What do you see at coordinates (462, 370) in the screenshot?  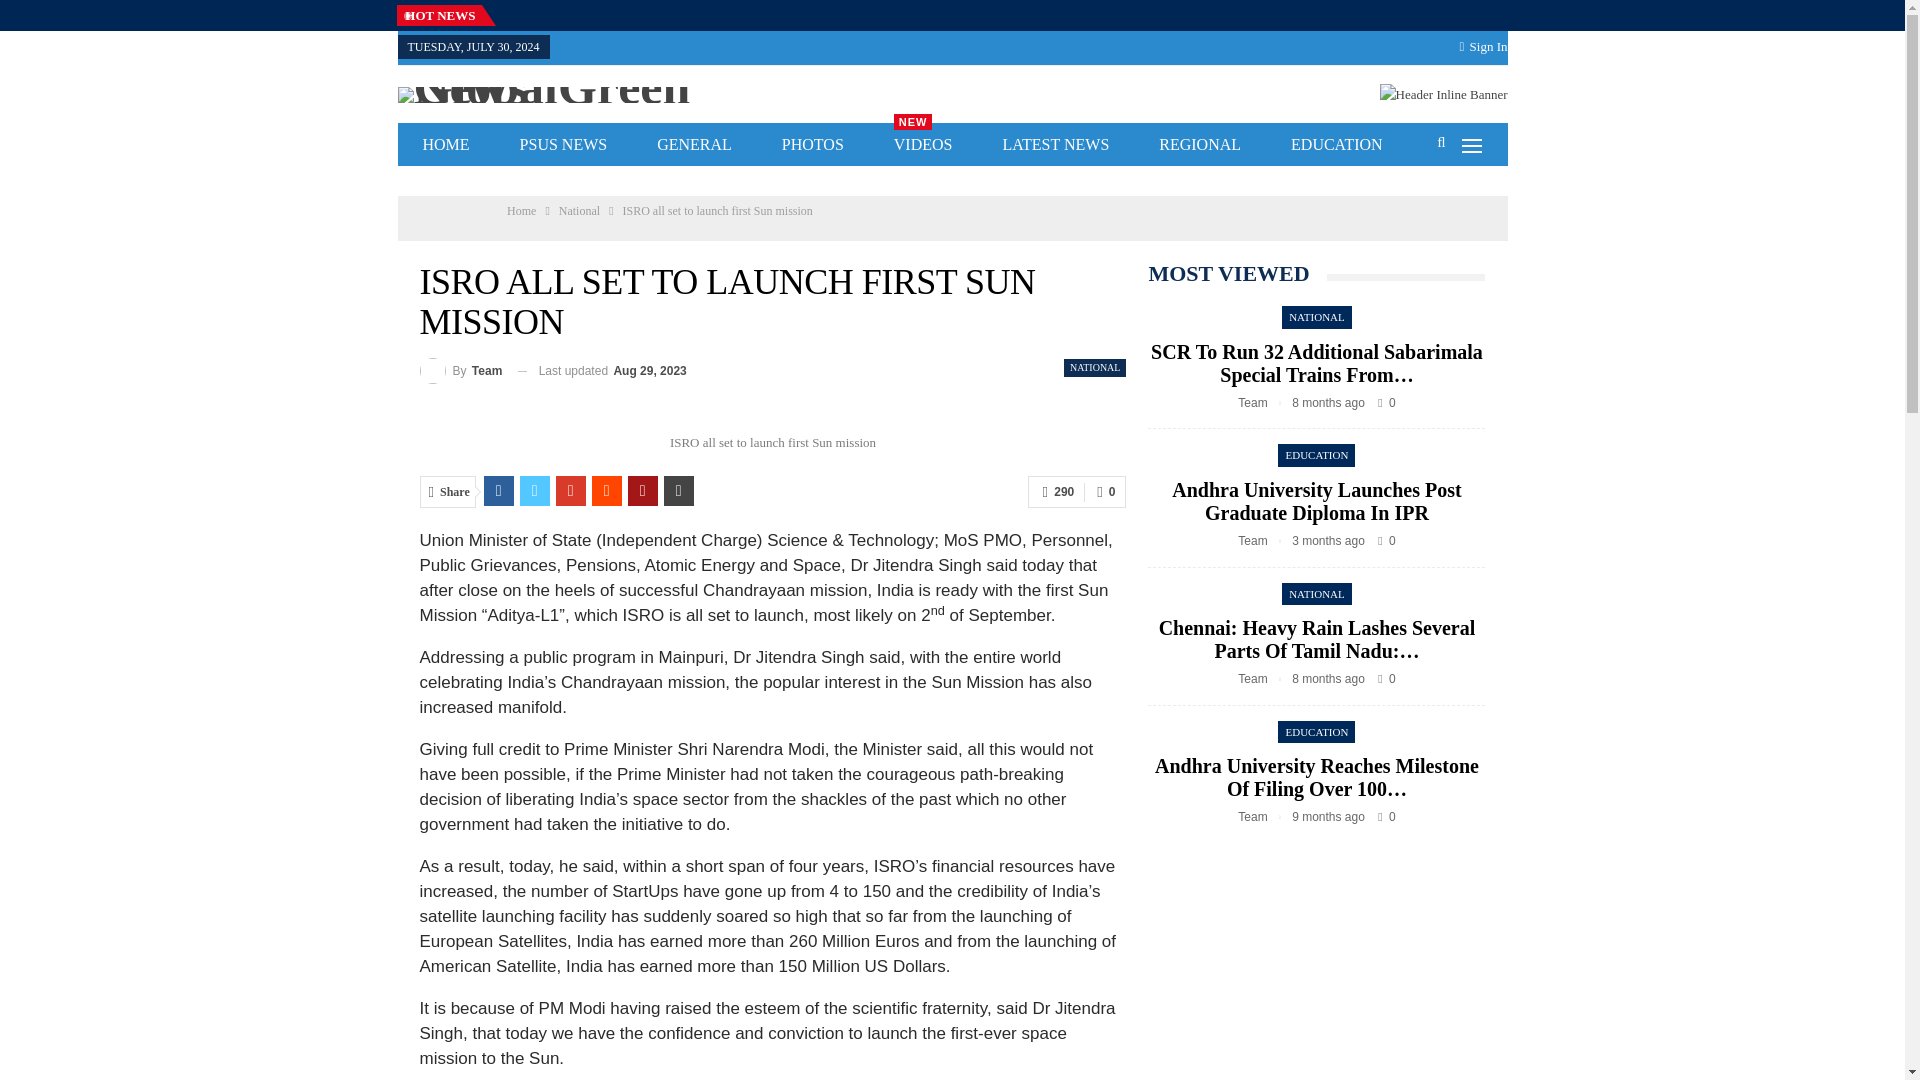 I see `PSUS NEWS` at bounding box center [462, 370].